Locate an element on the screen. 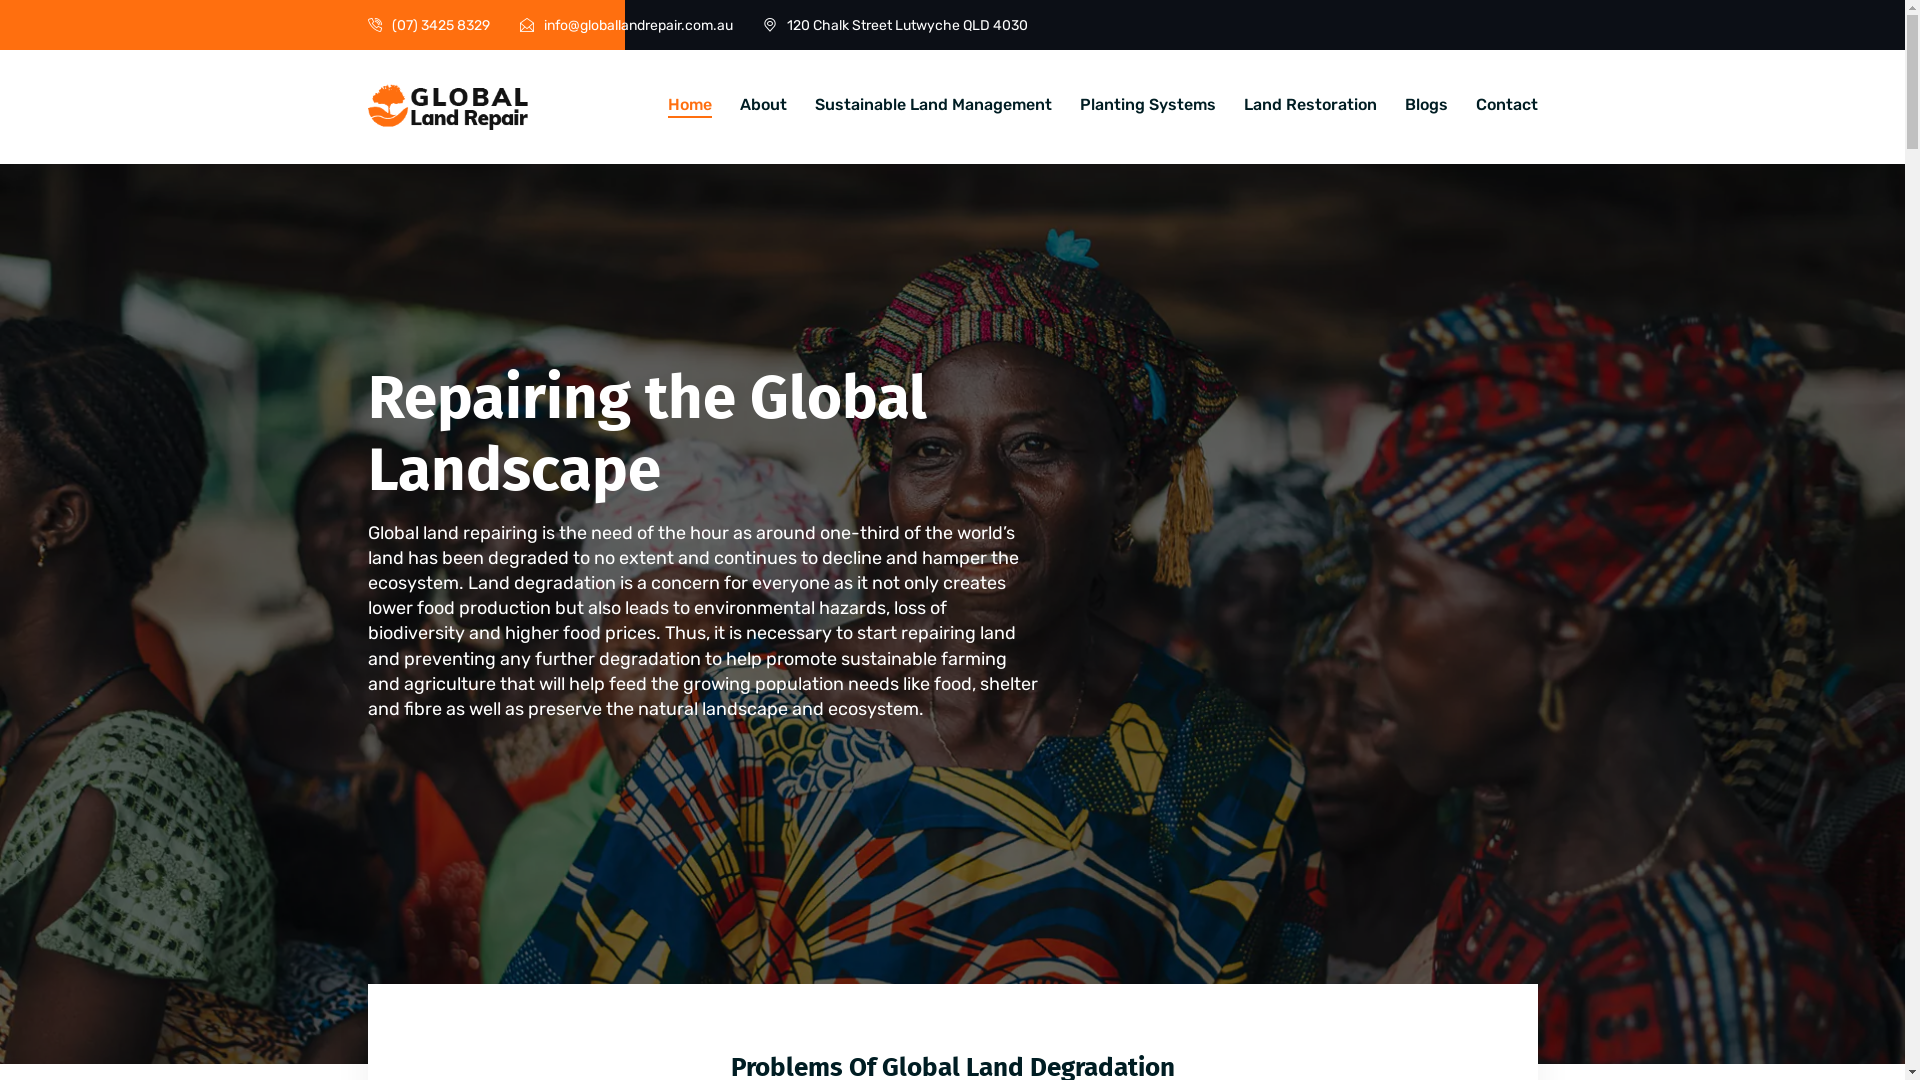  Sustainable Land Management is located at coordinates (932, 105).